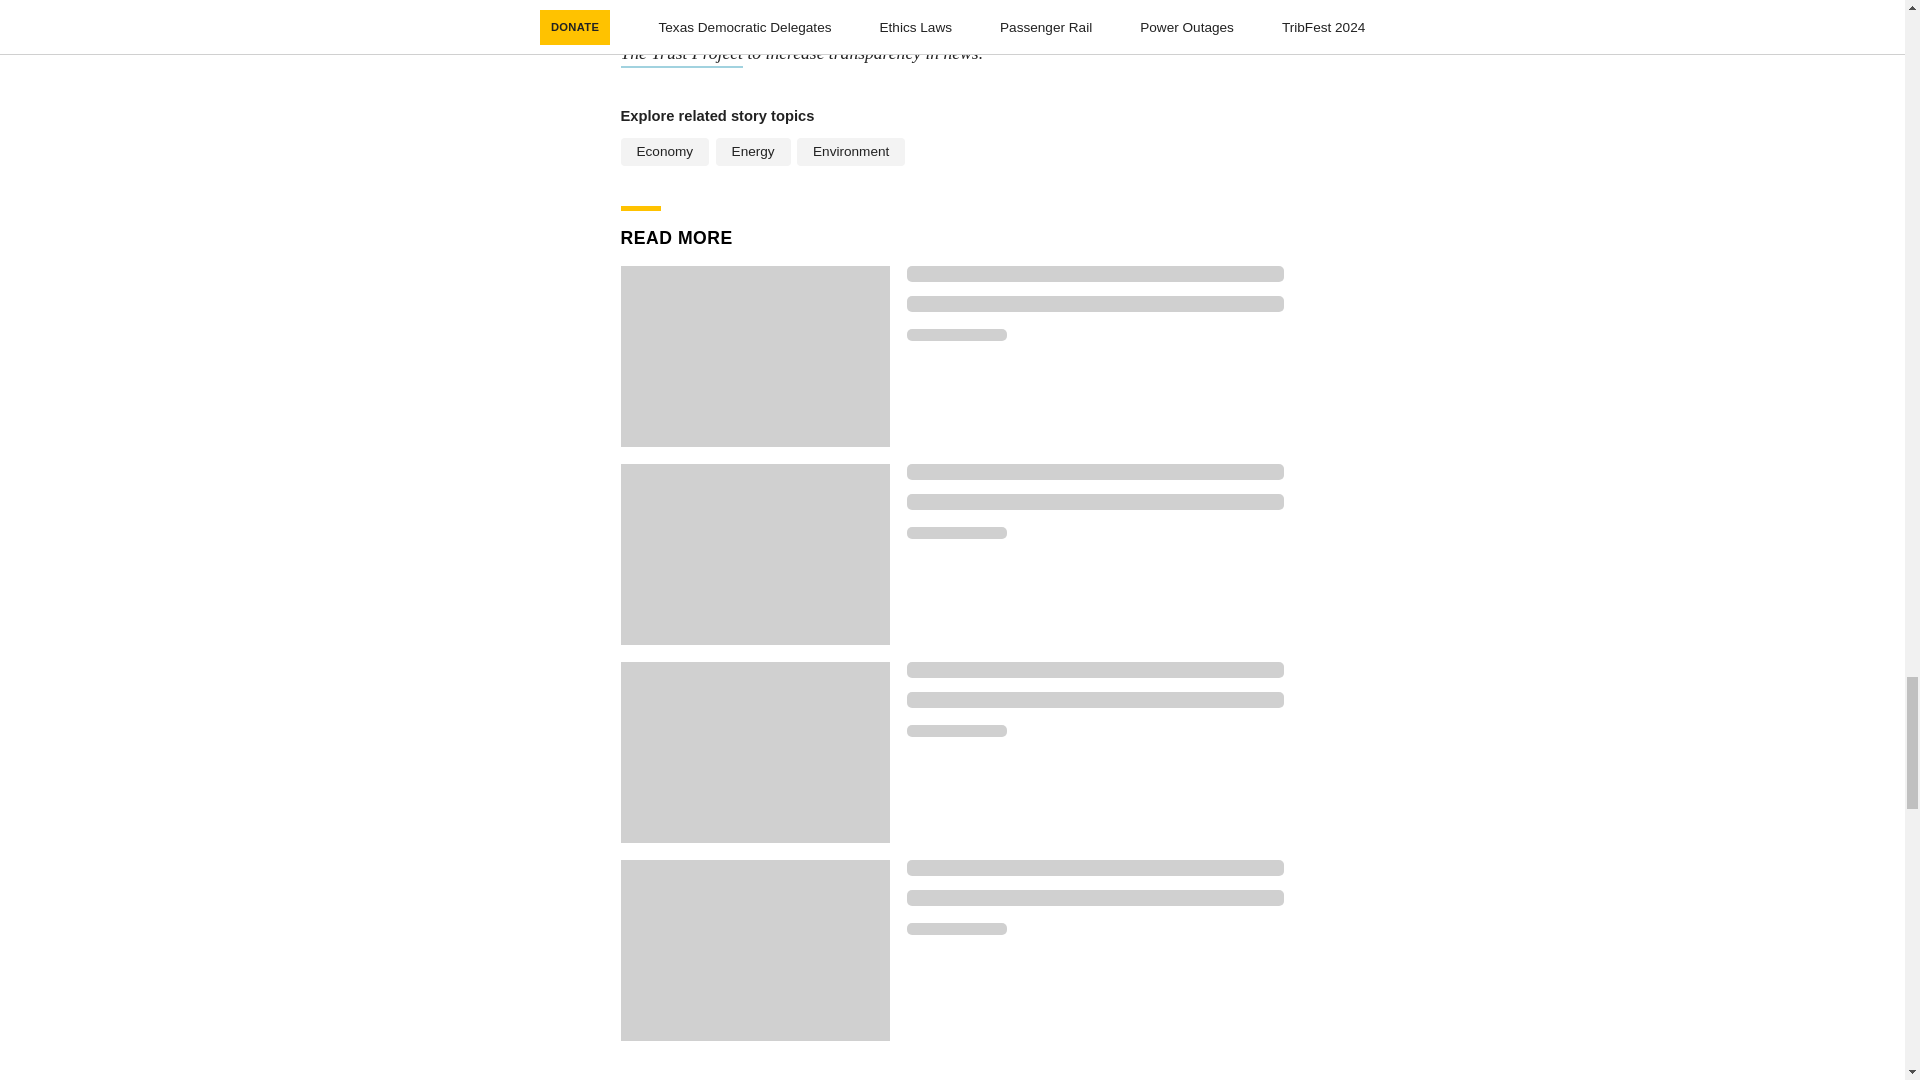 This screenshot has width=1920, height=1080. What do you see at coordinates (1095, 501) in the screenshot?
I see `Loading indicator` at bounding box center [1095, 501].